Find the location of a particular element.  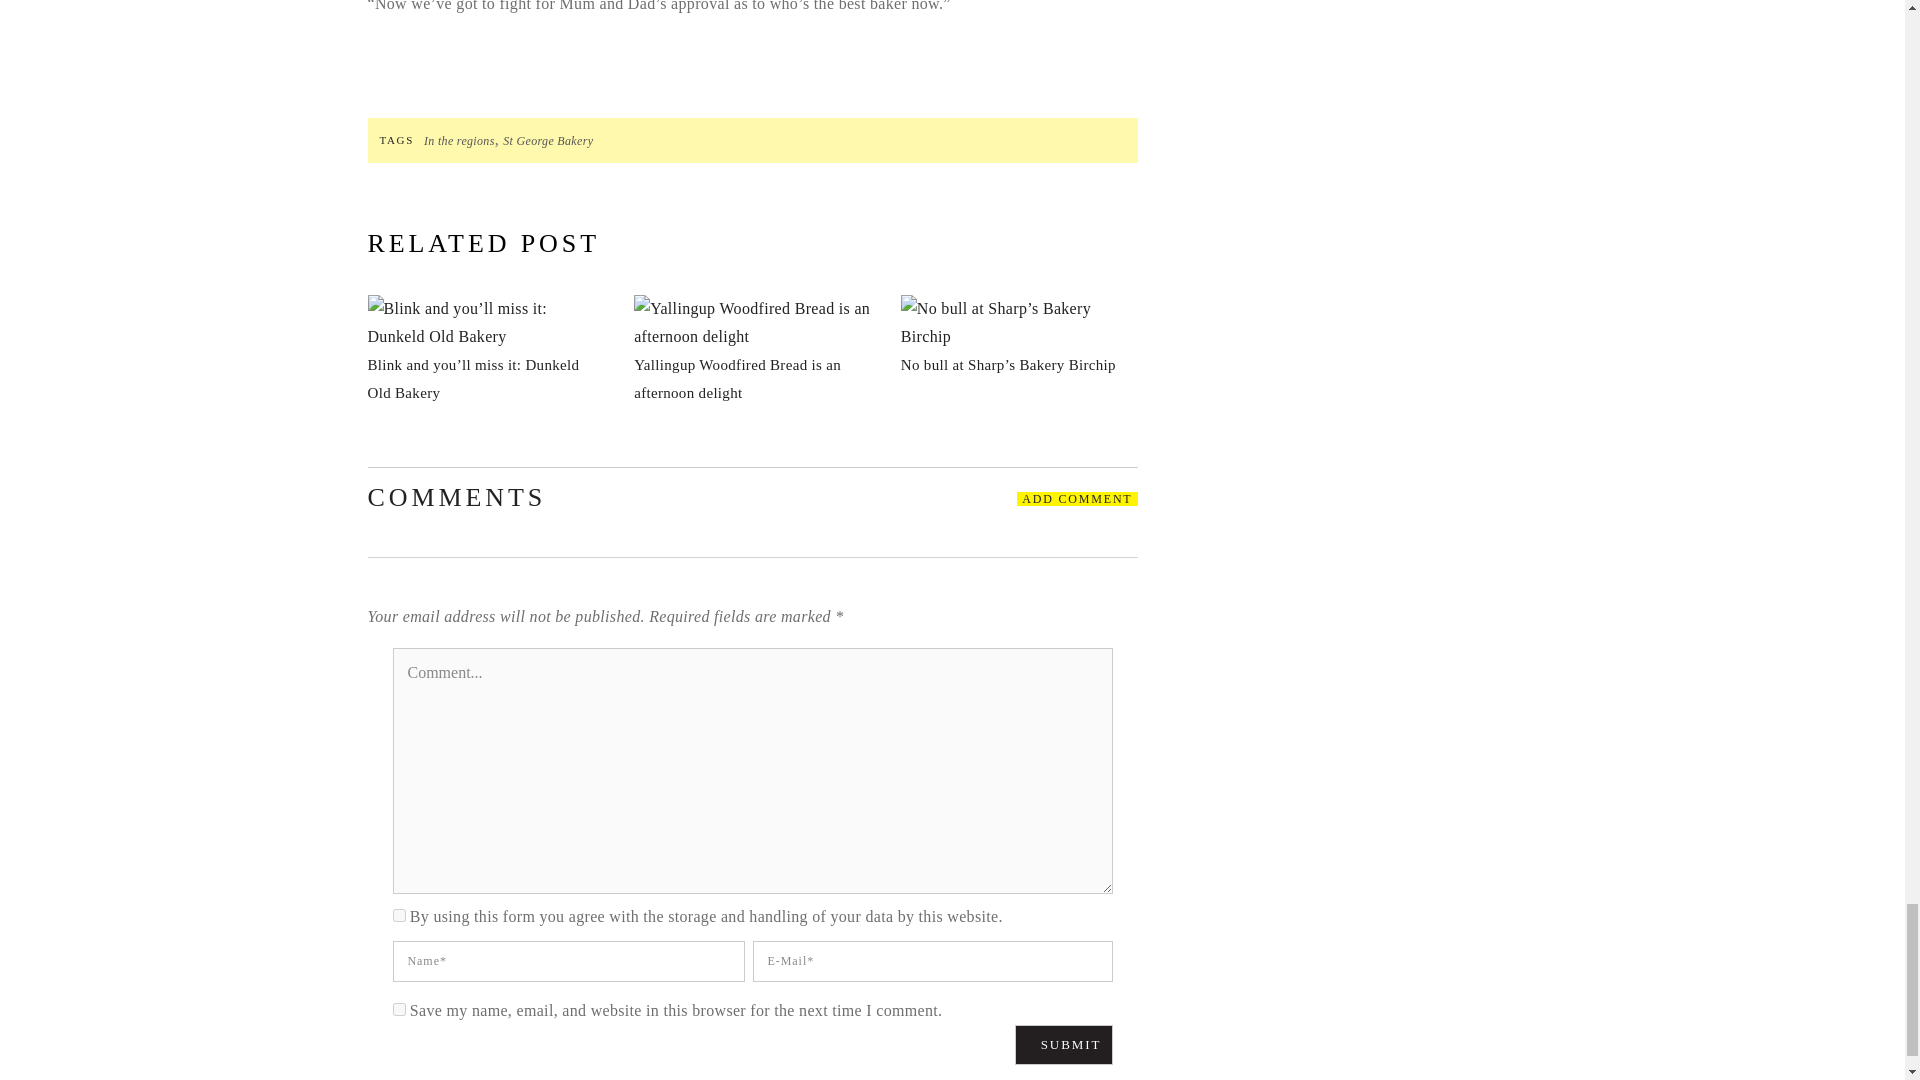

privacy-key is located at coordinates (398, 916).